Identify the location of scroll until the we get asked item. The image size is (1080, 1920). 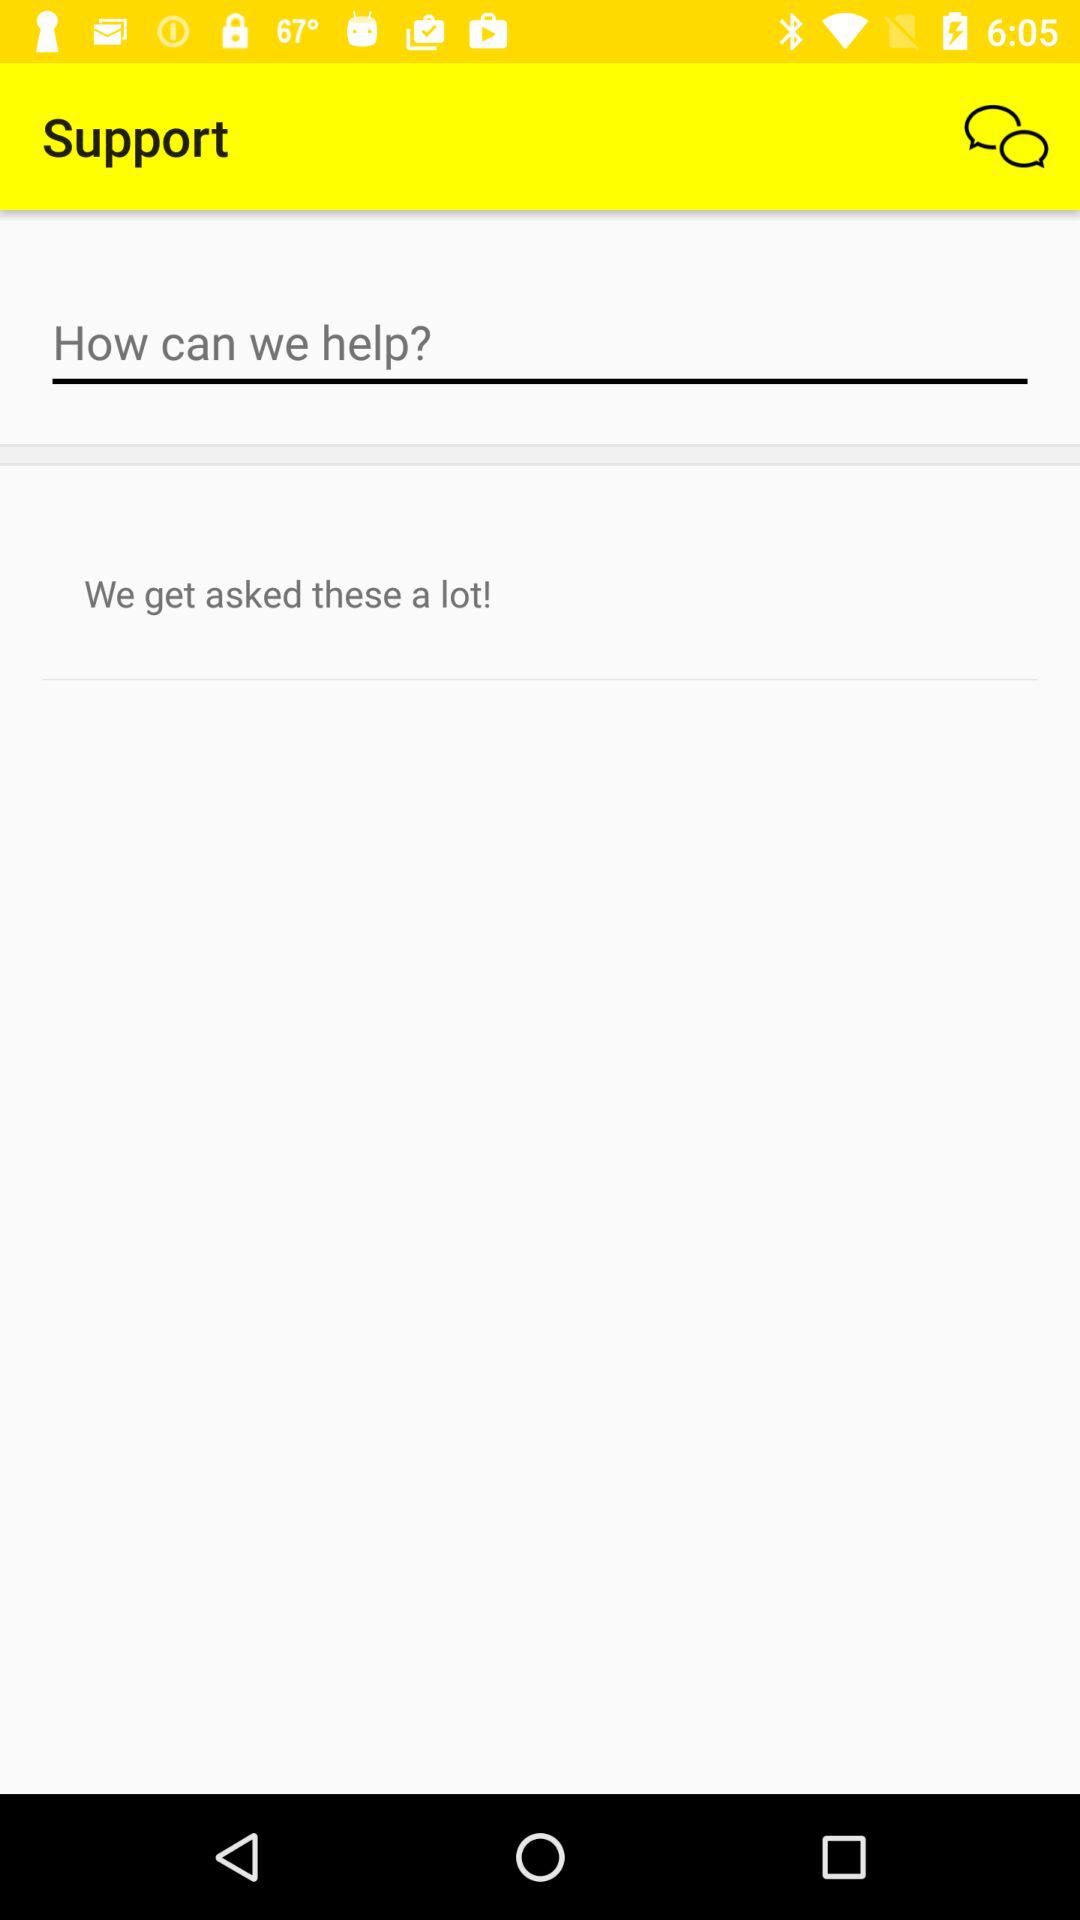
(540, 593).